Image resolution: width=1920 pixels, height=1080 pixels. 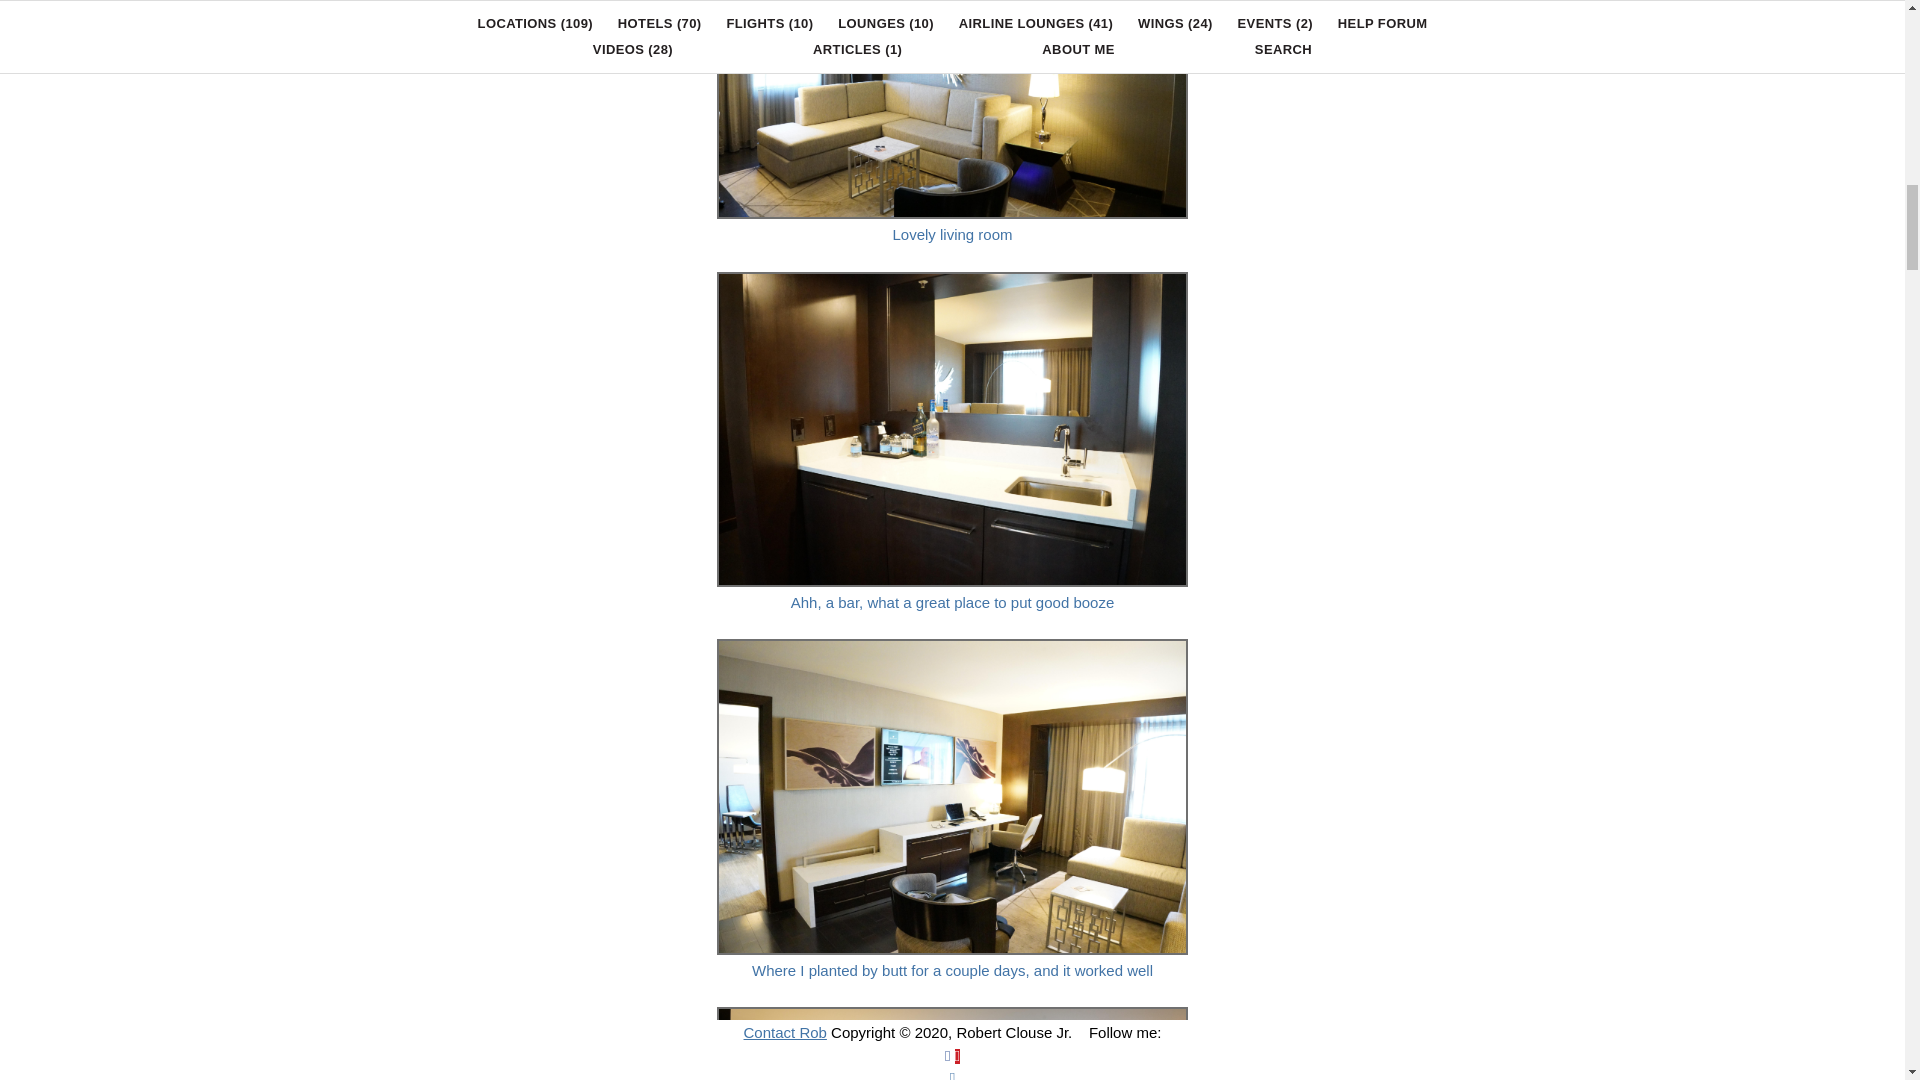 What do you see at coordinates (952, 268) in the screenshot?
I see `Ahh, a bar, what a great place to put good booze` at bounding box center [952, 268].